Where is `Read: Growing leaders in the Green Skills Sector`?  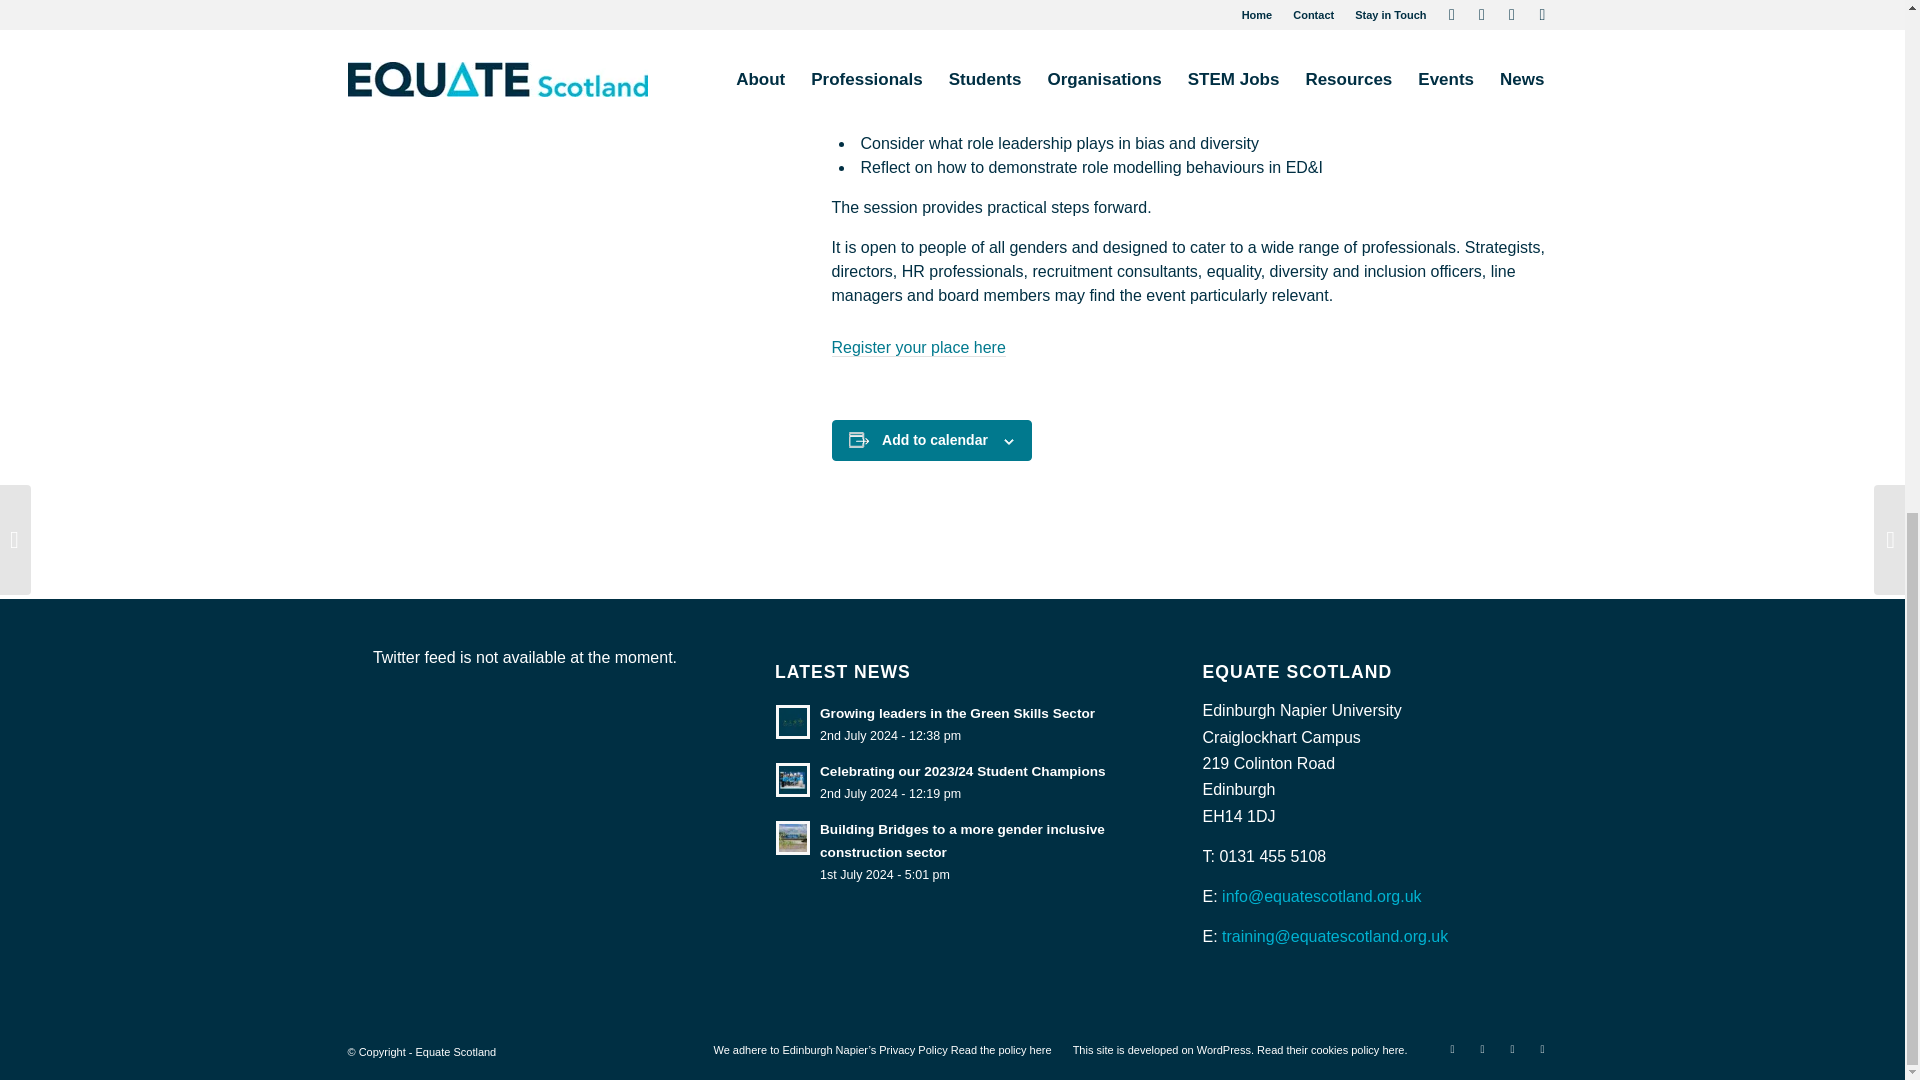
Read: Growing leaders in the Green Skills Sector is located at coordinates (792, 722).